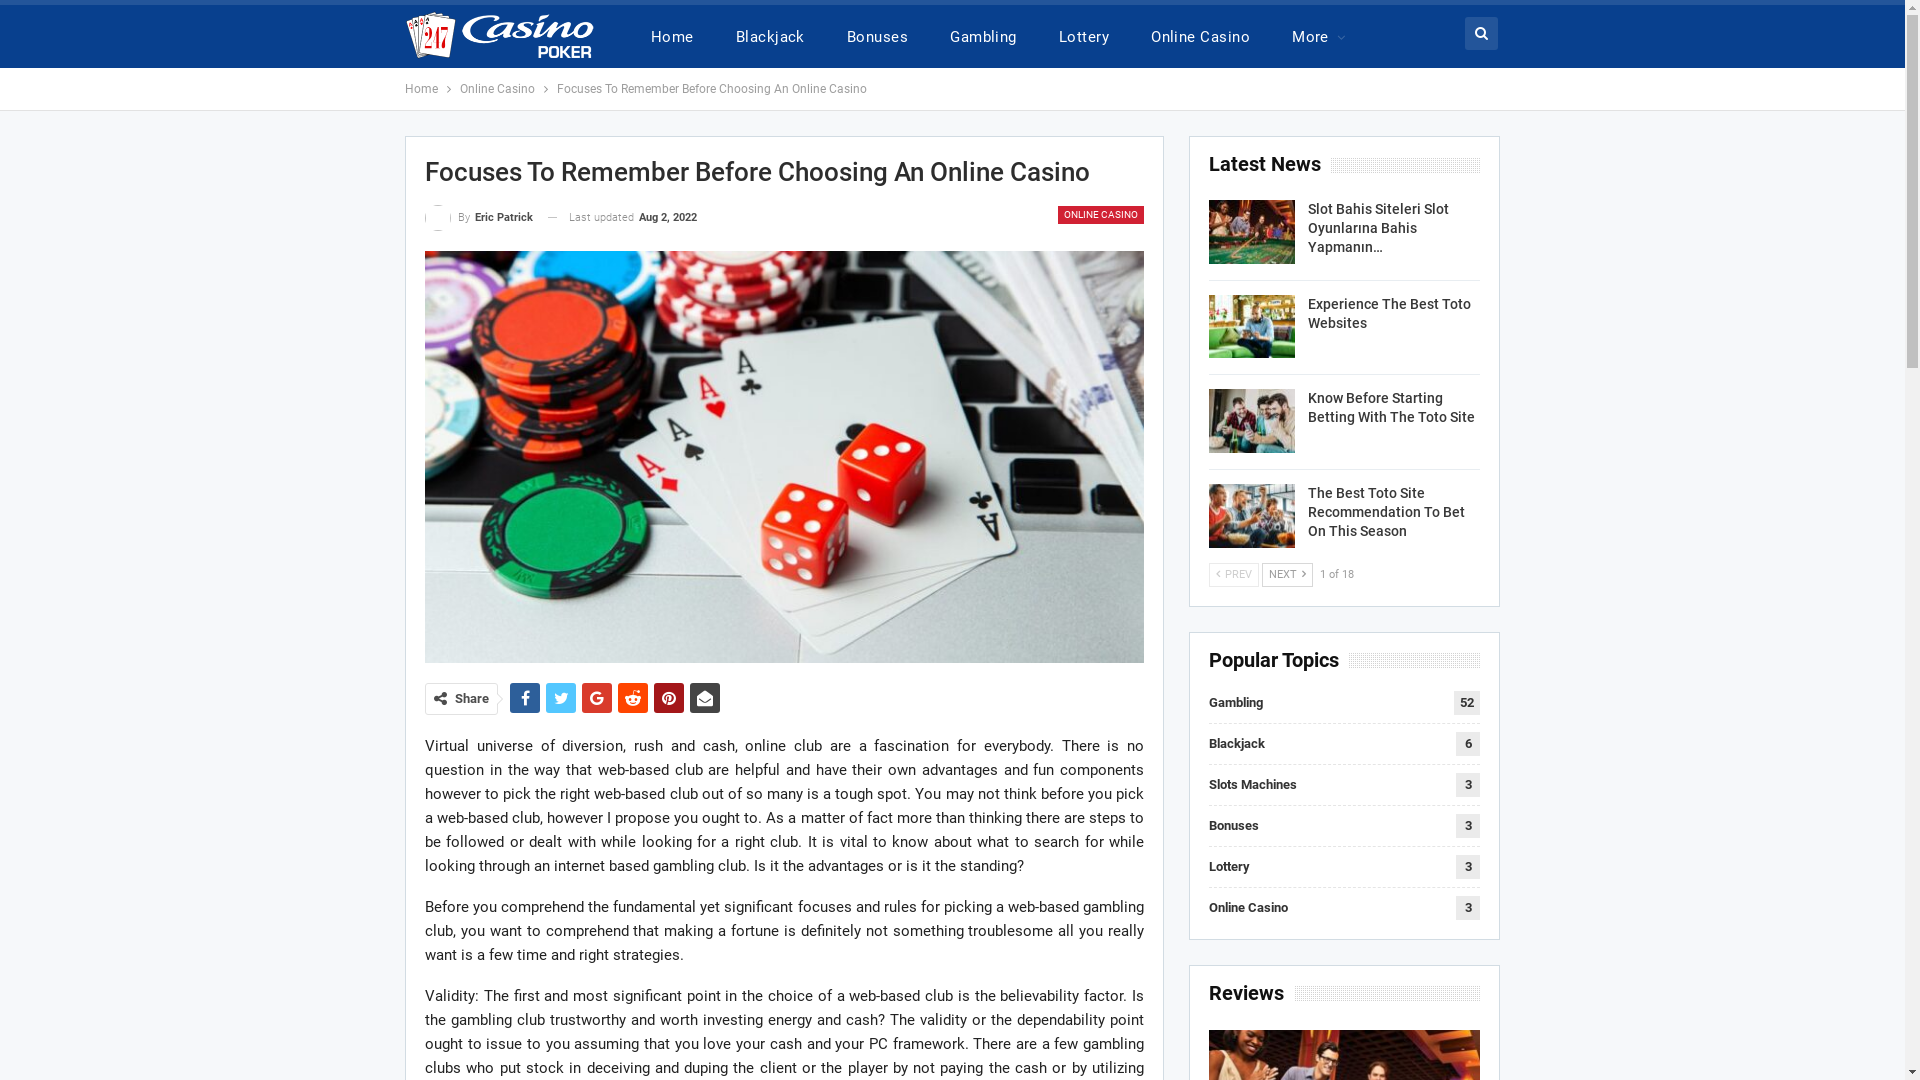  Describe the element at coordinates (1237, 744) in the screenshot. I see `Blackjack
6` at that location.